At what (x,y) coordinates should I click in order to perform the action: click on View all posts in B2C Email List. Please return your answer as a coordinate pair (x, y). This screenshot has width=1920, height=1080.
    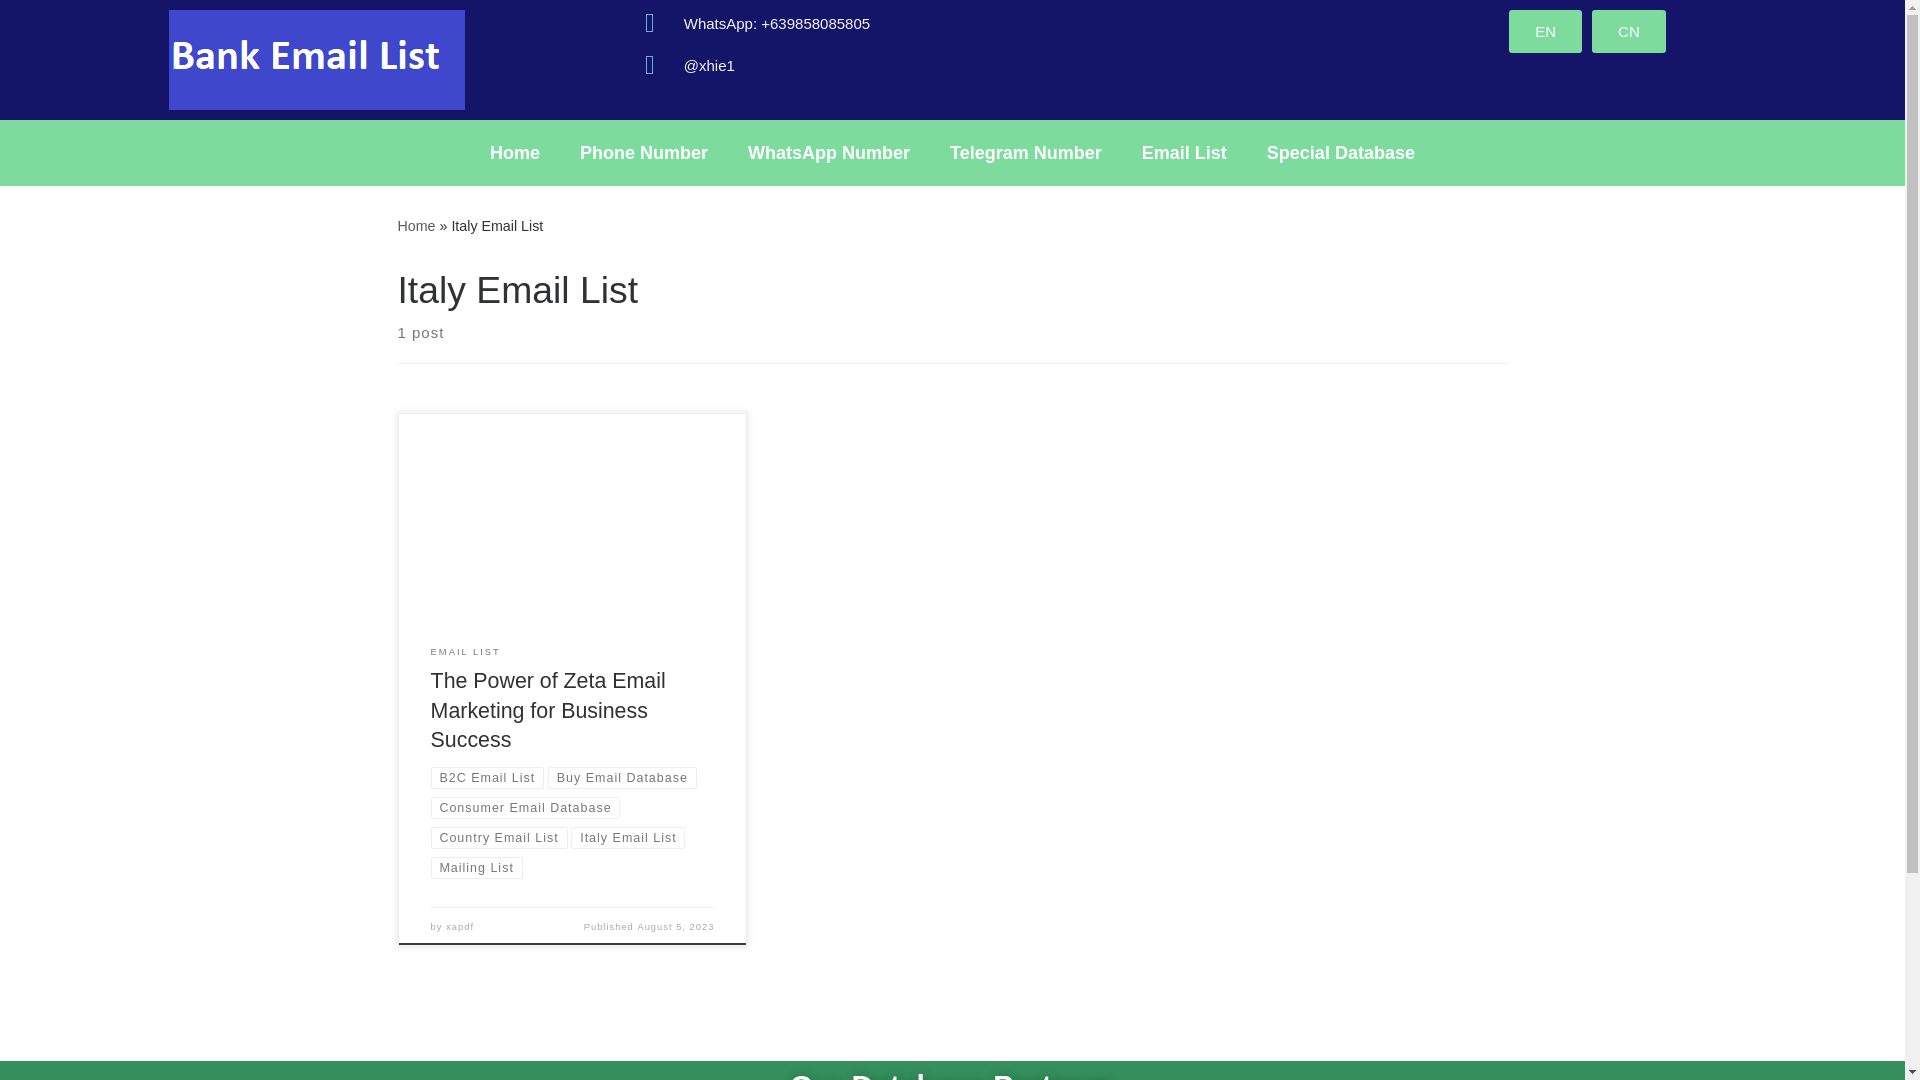
    Looking at the image, I should click on (486, 778).